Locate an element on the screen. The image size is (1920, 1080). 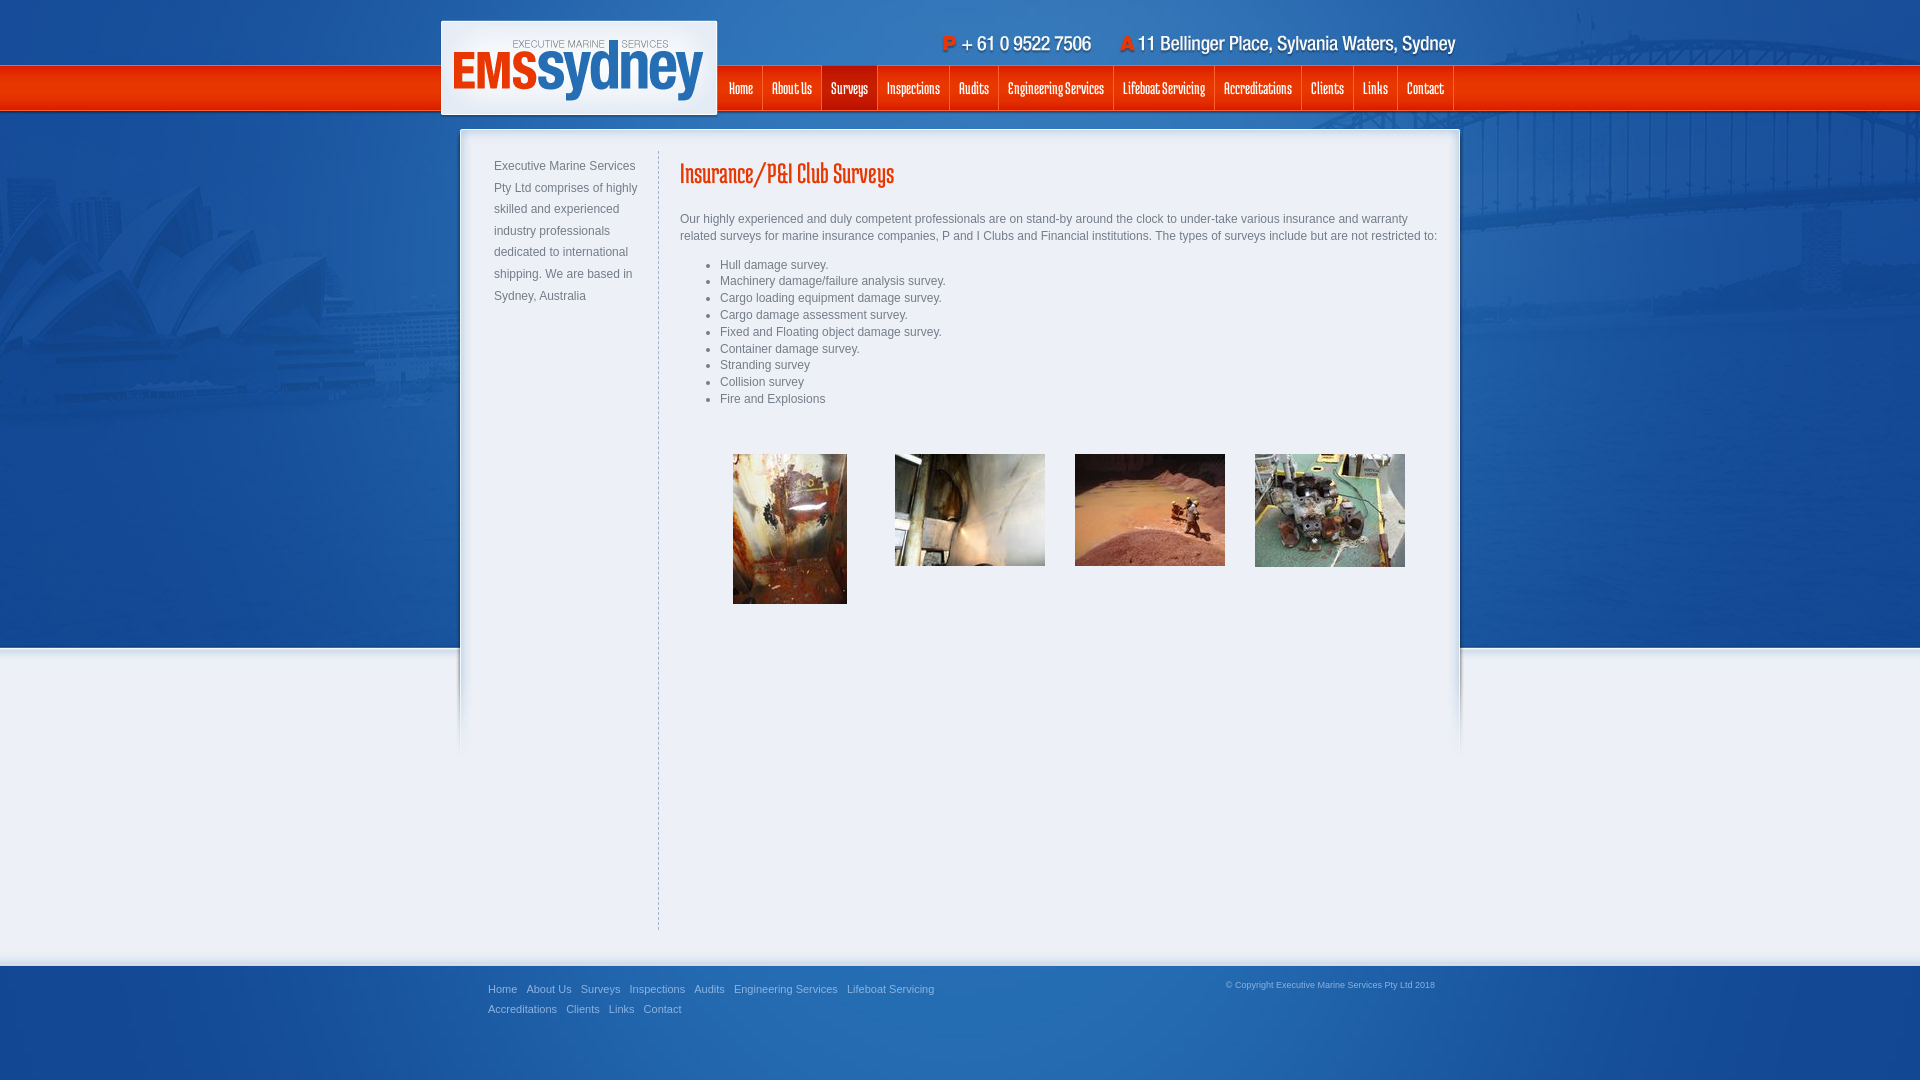
Surveys is located at coordinates (601, 989).